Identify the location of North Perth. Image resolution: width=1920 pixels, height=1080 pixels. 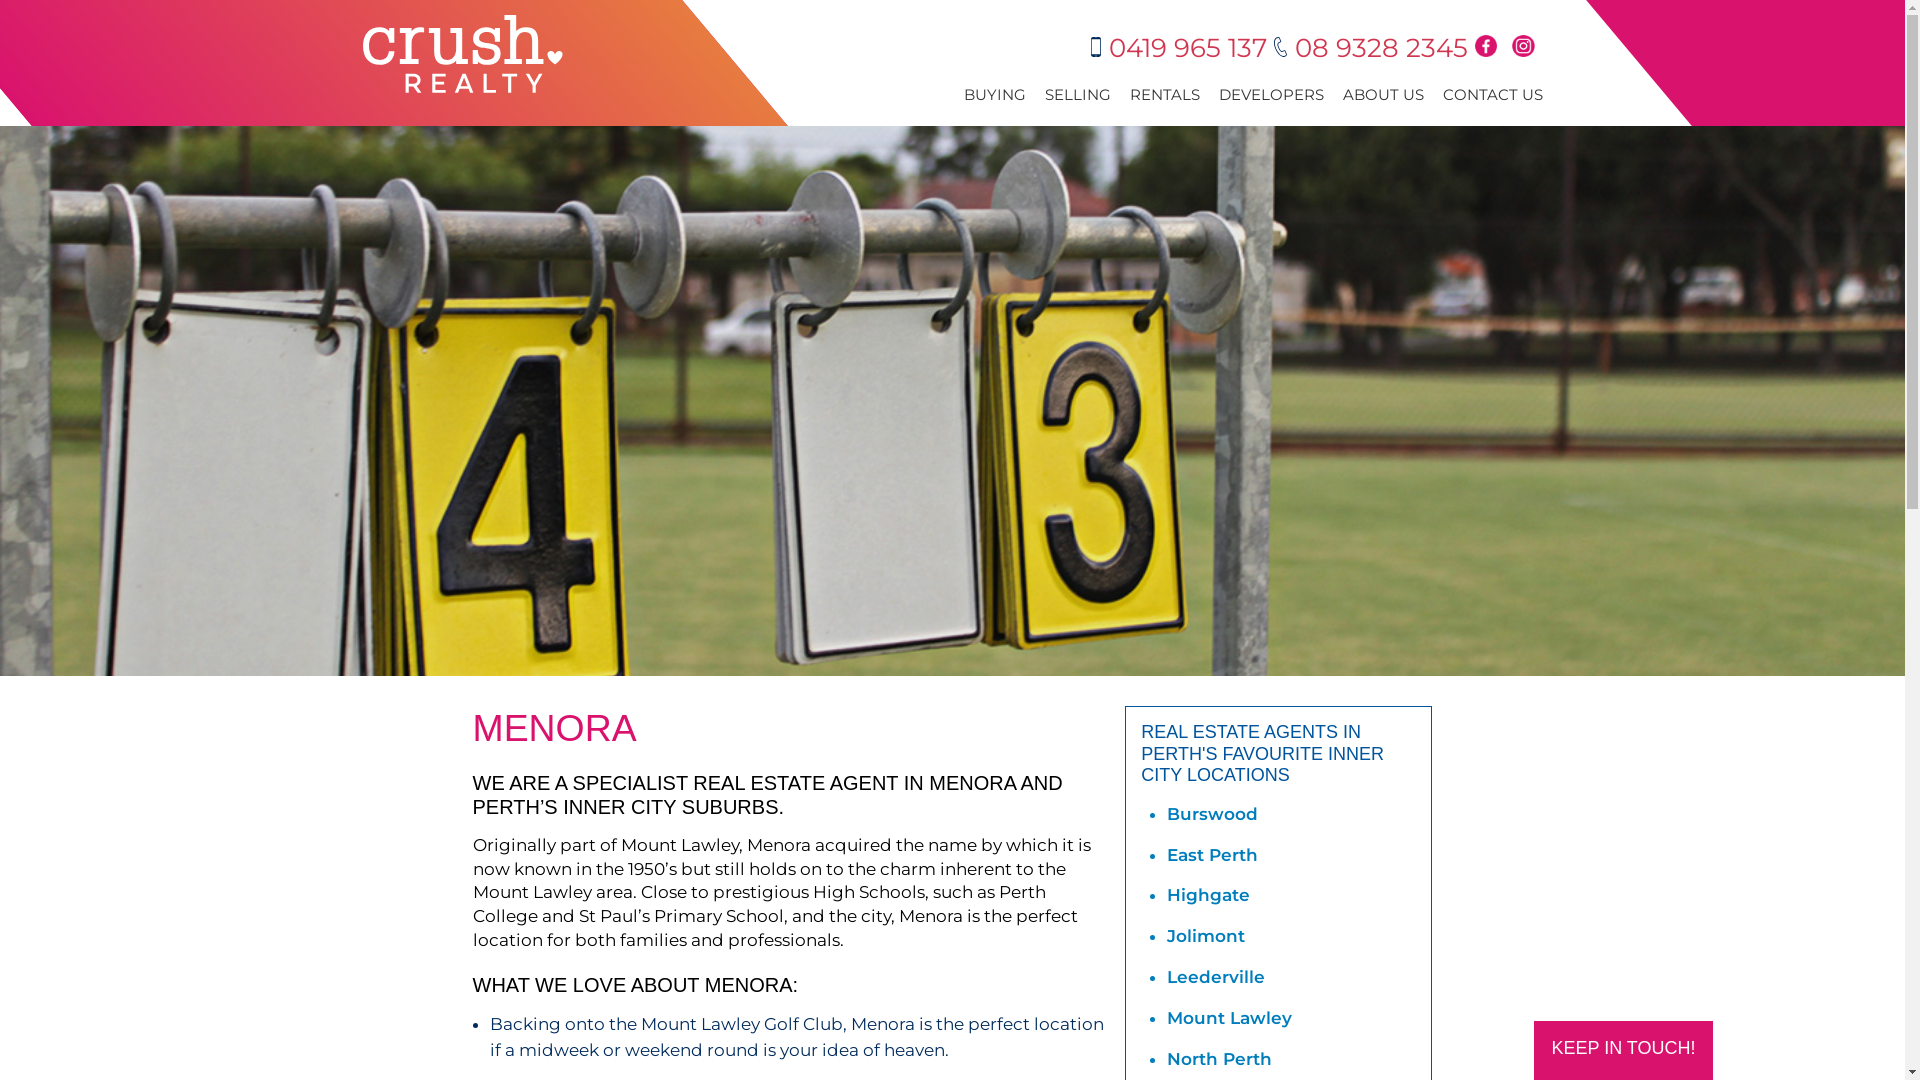
(1220, 1059).